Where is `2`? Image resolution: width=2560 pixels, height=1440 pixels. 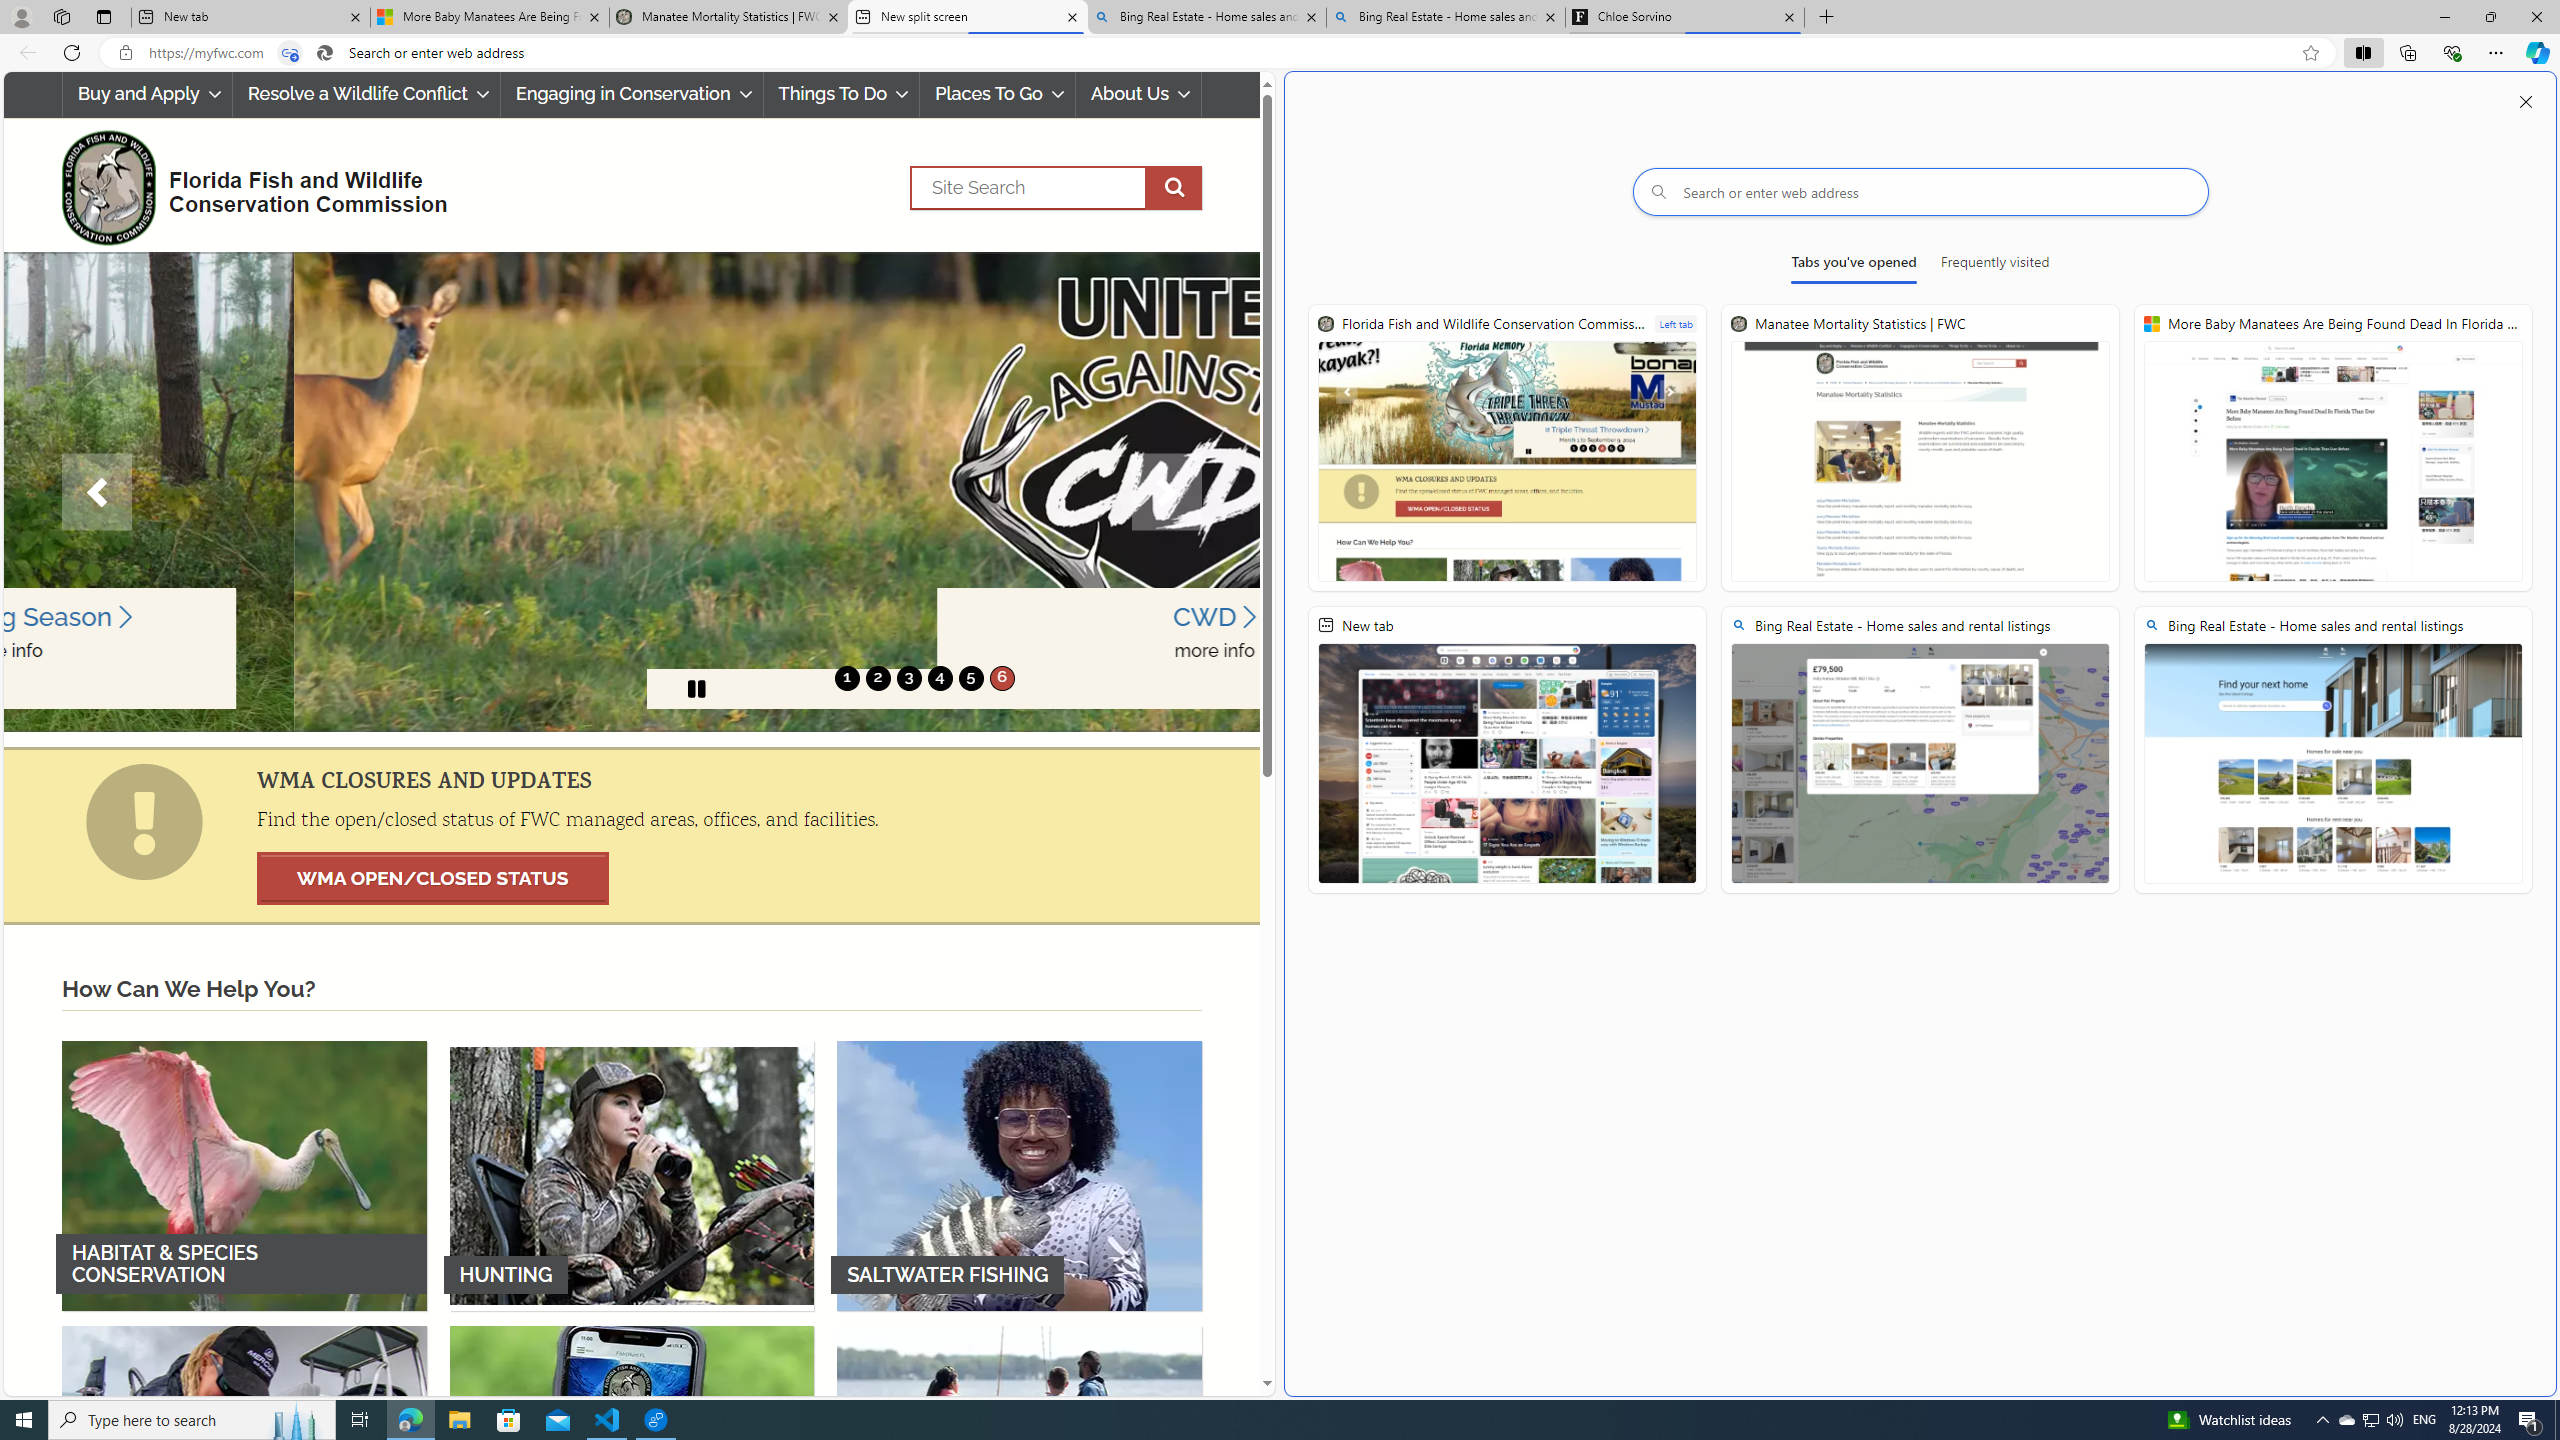
2 is located at coordinates (878, 678).